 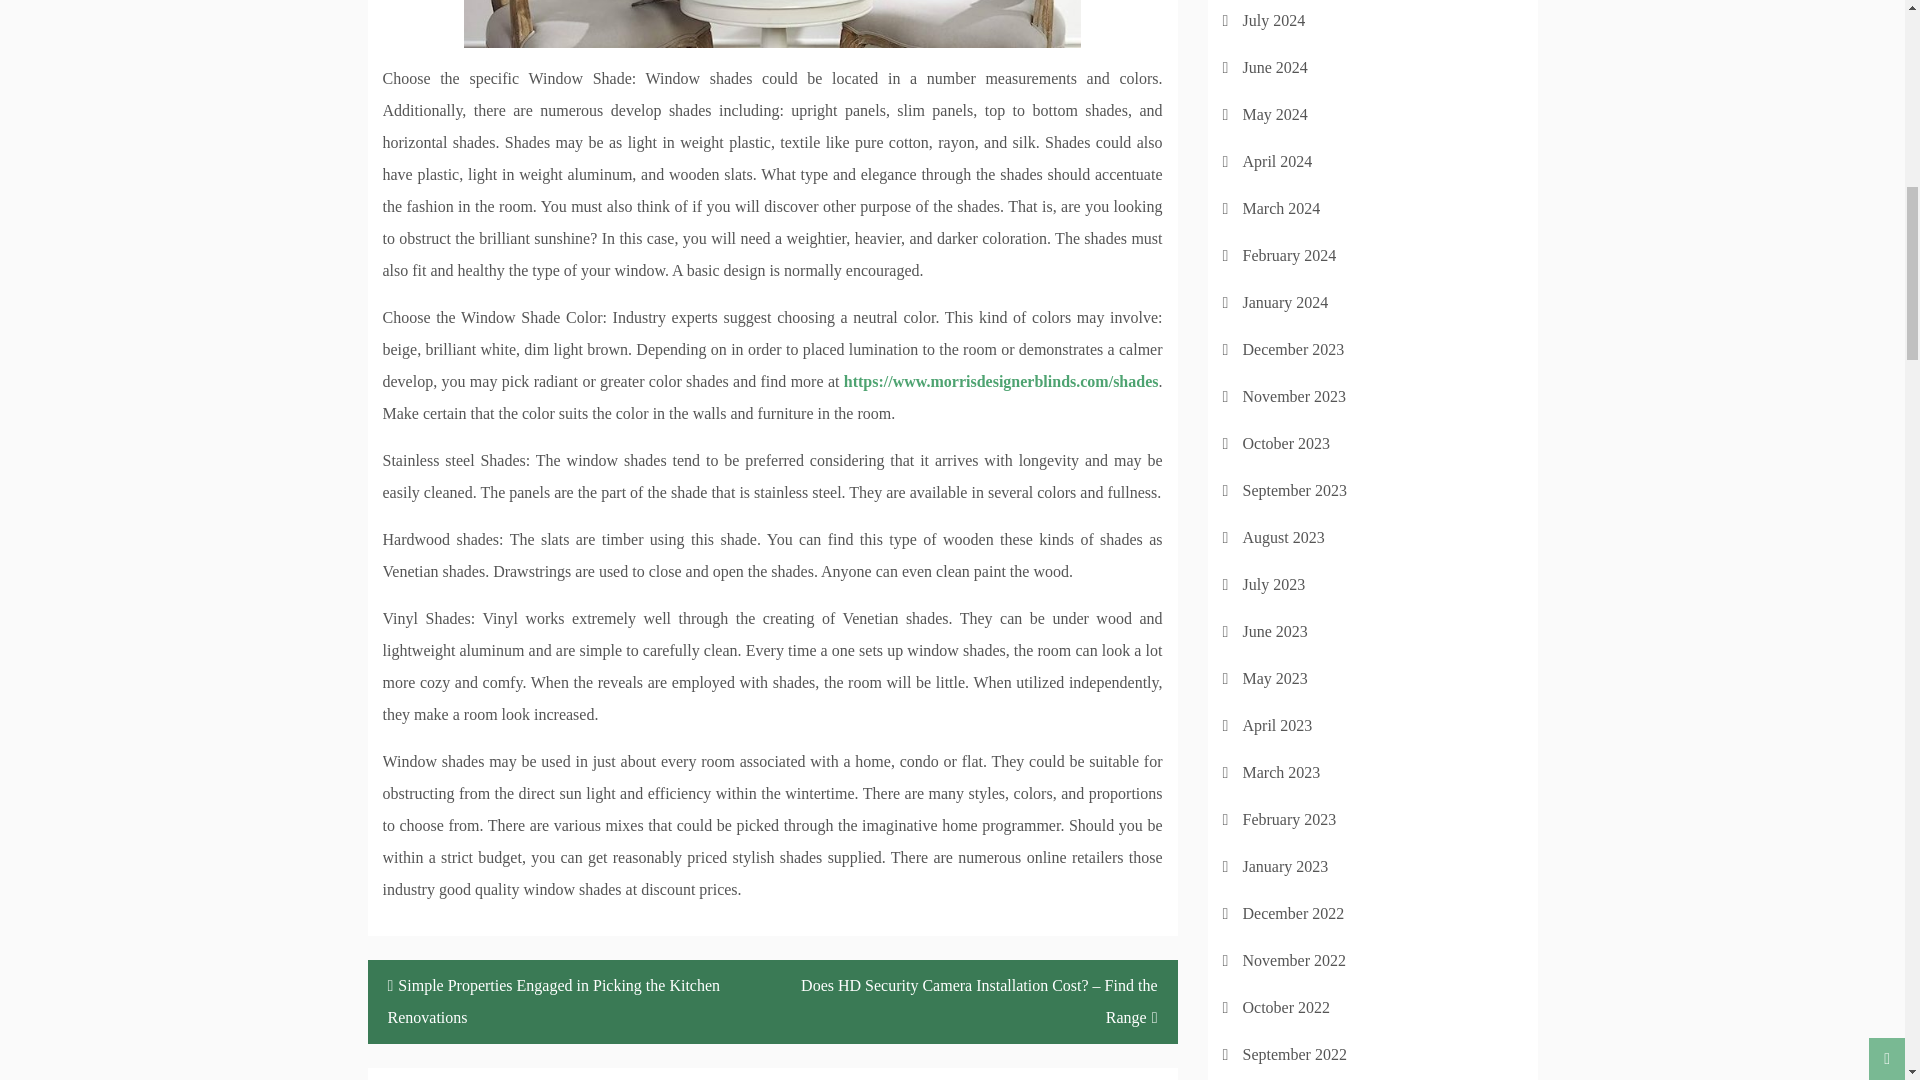 What do you see at coordinates (1274, 632) in the screenshot?
I see `June 2023` at bounding box center [1274, 632].